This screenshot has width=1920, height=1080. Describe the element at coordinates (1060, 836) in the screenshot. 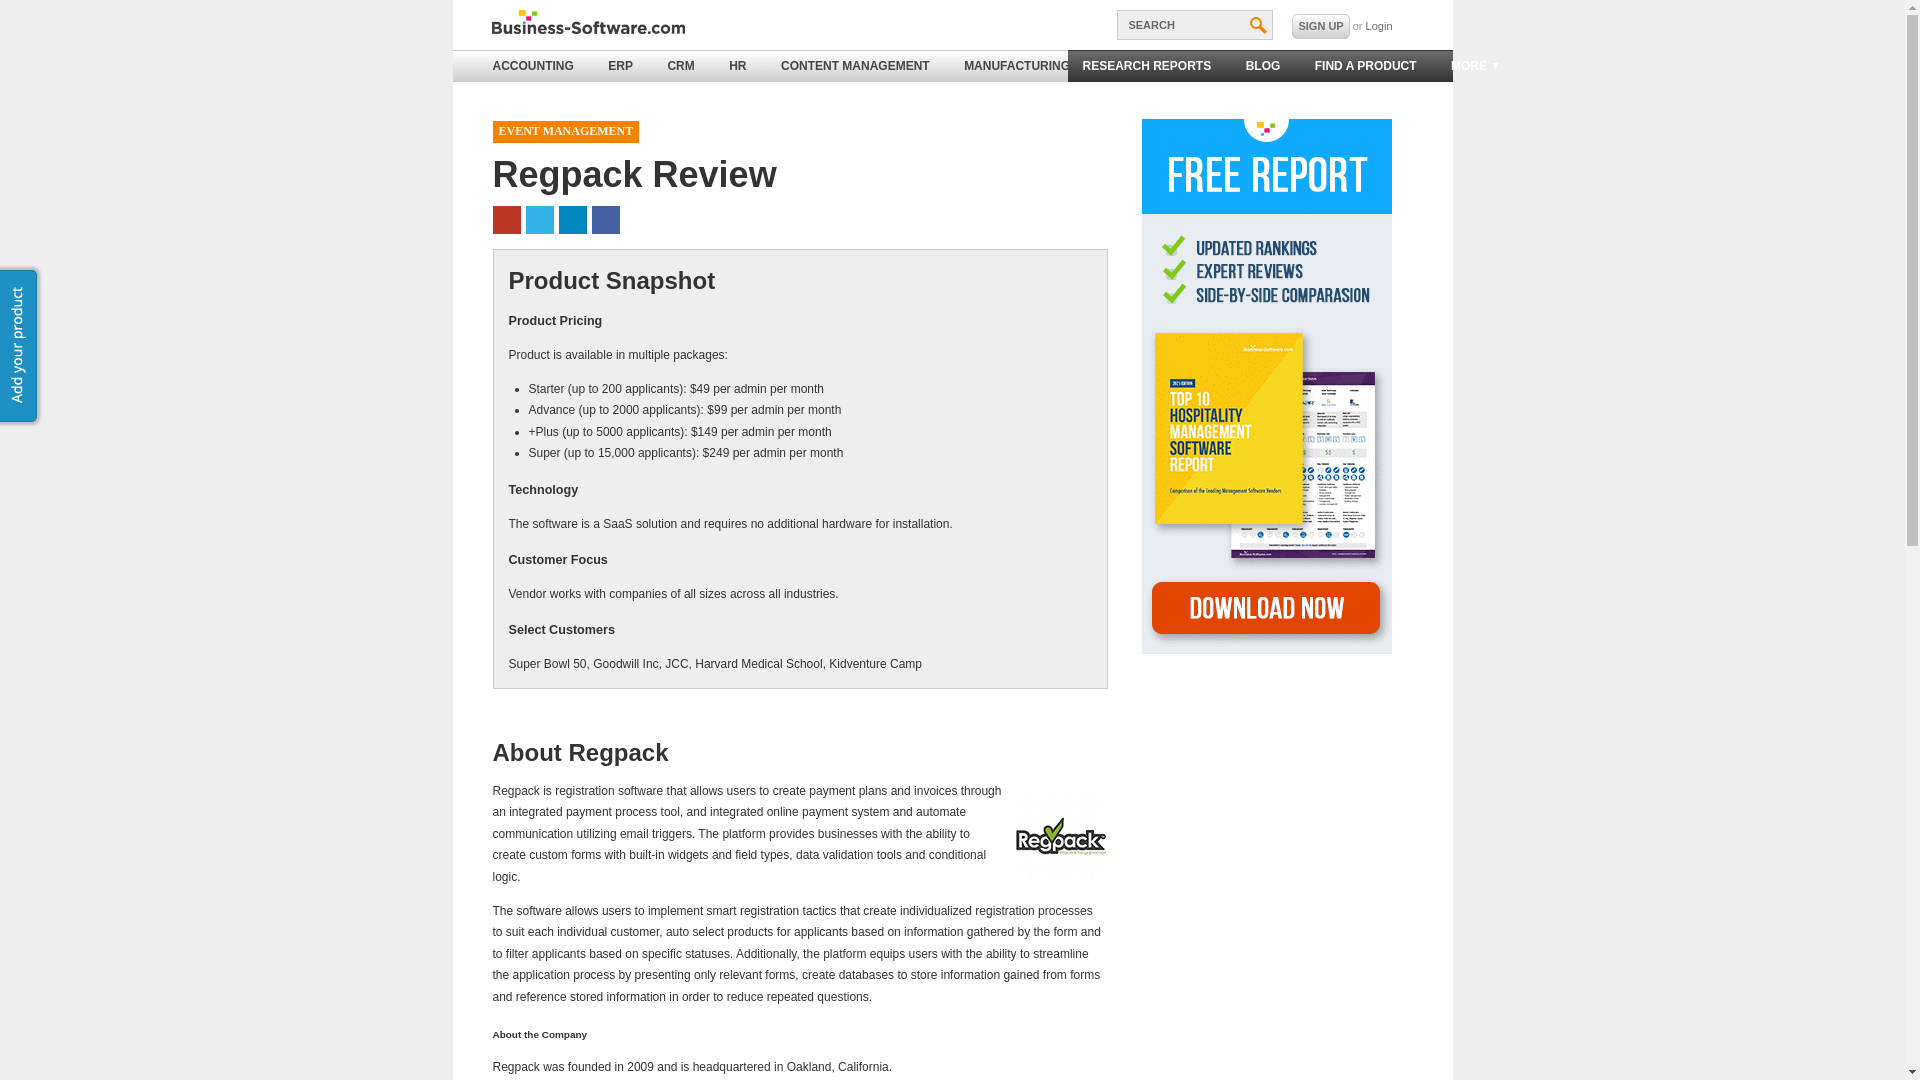

I see `Regpack` at that location.